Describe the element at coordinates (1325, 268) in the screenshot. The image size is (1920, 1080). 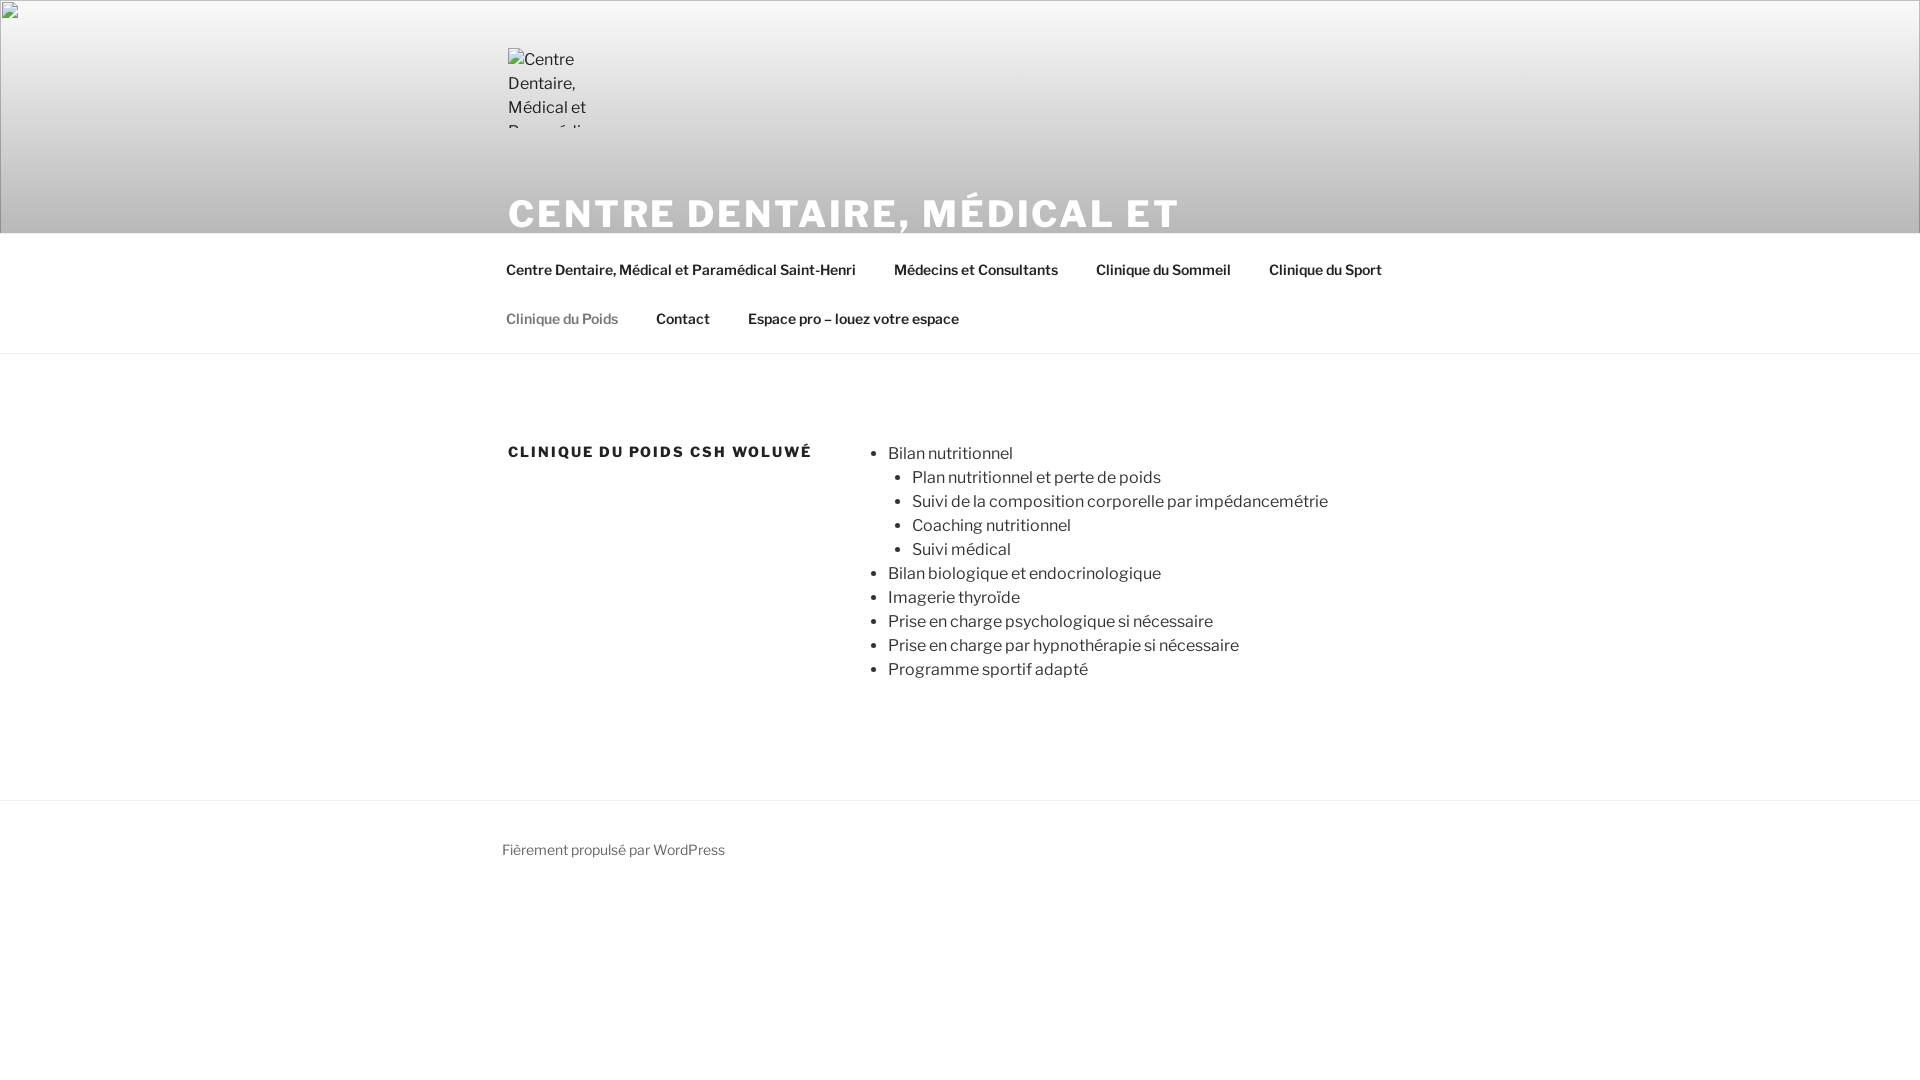
I see `Clinique du Sport` at that location.